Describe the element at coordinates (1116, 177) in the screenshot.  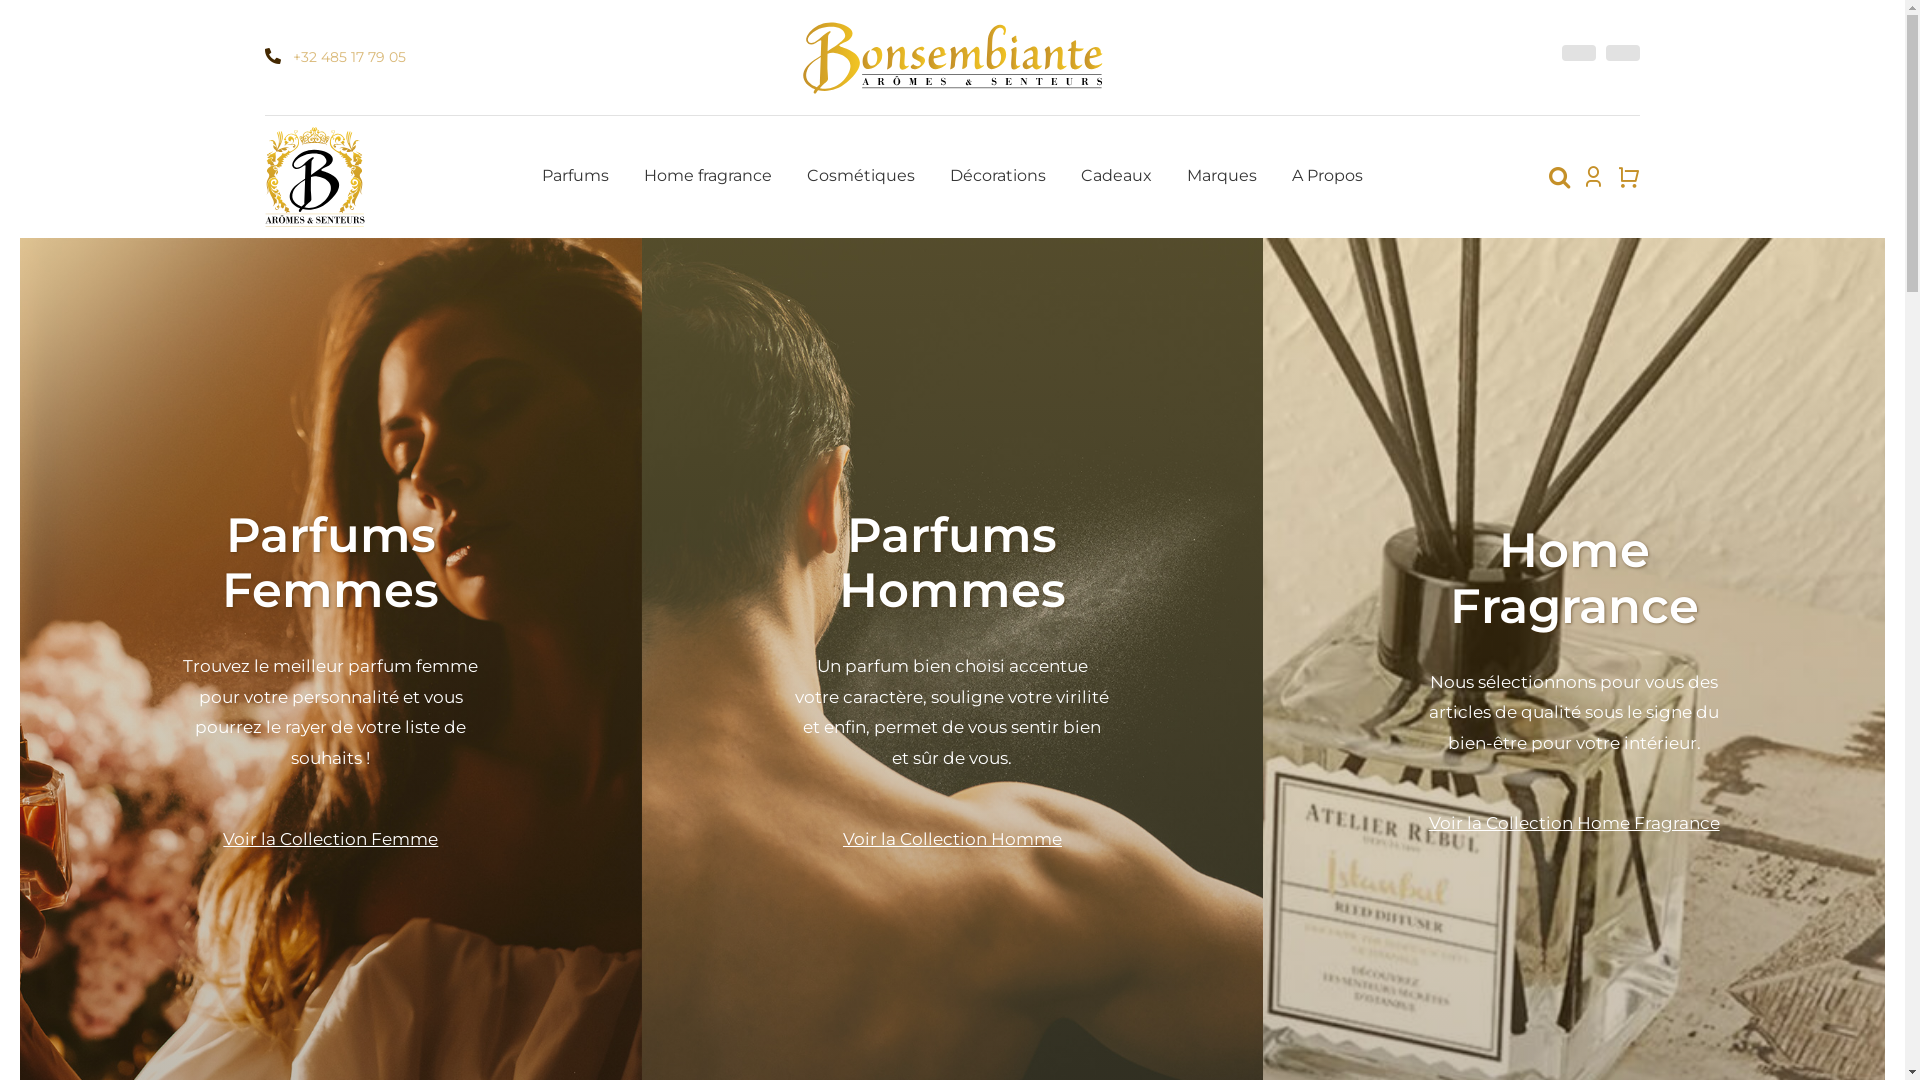
I see `Cadeaux` at that location.